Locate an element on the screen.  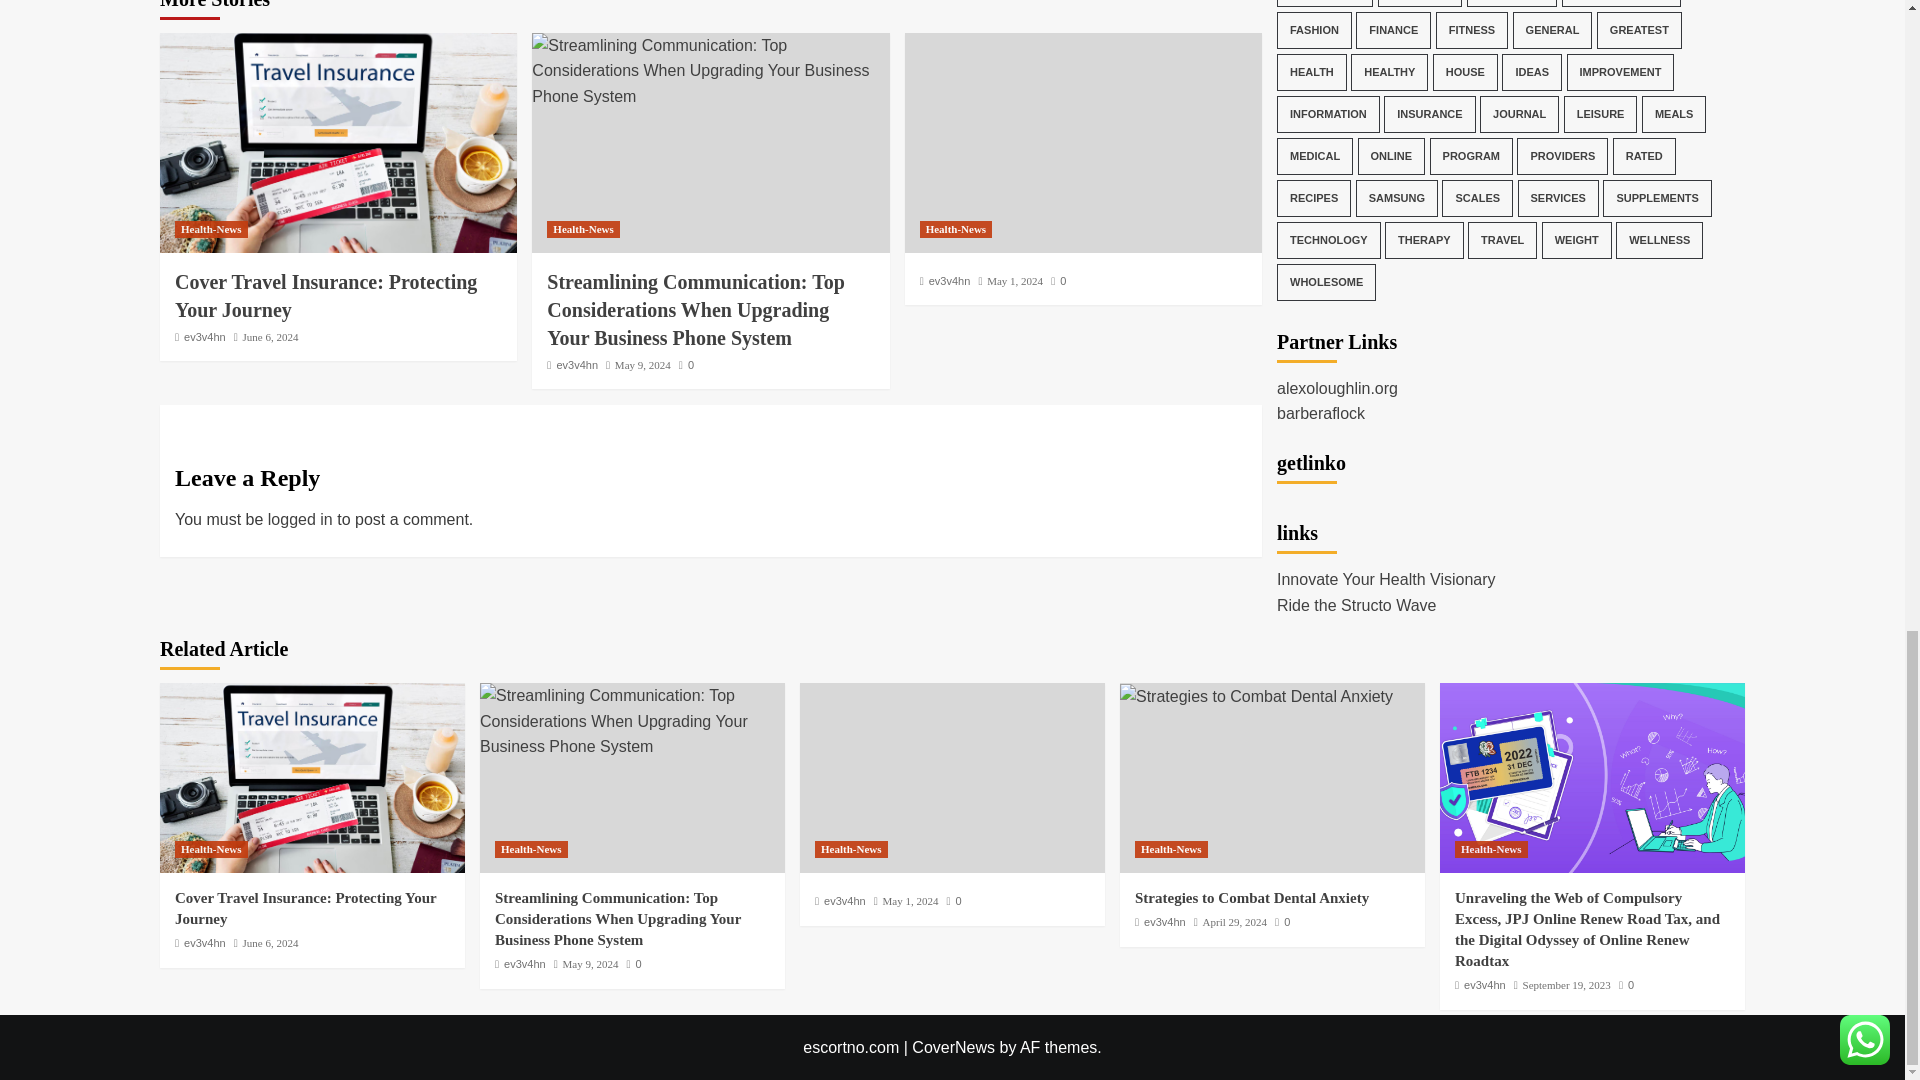
Cover Travel Insurance: Protecting Your Journey is located at coordinates (325, 296).